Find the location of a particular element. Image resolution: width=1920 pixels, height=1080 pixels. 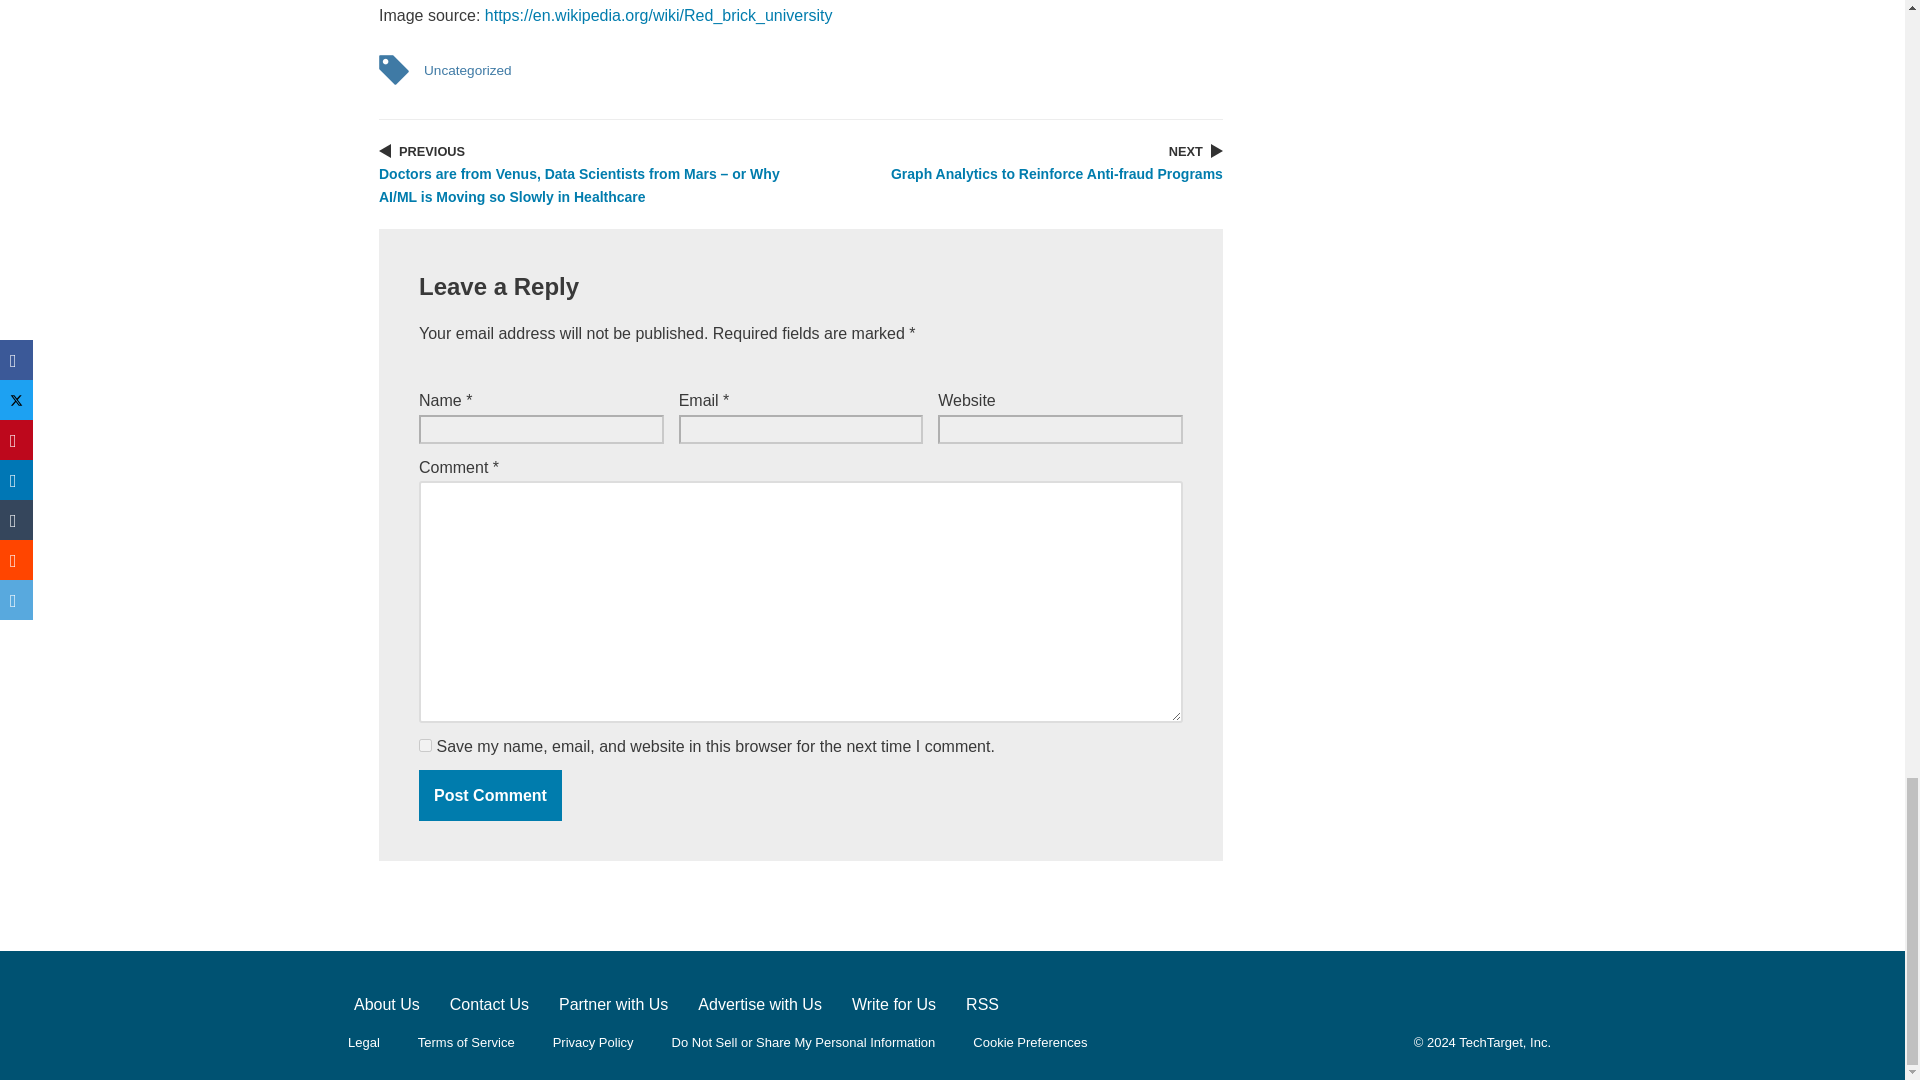

yes is located at coordinates (425, 744).